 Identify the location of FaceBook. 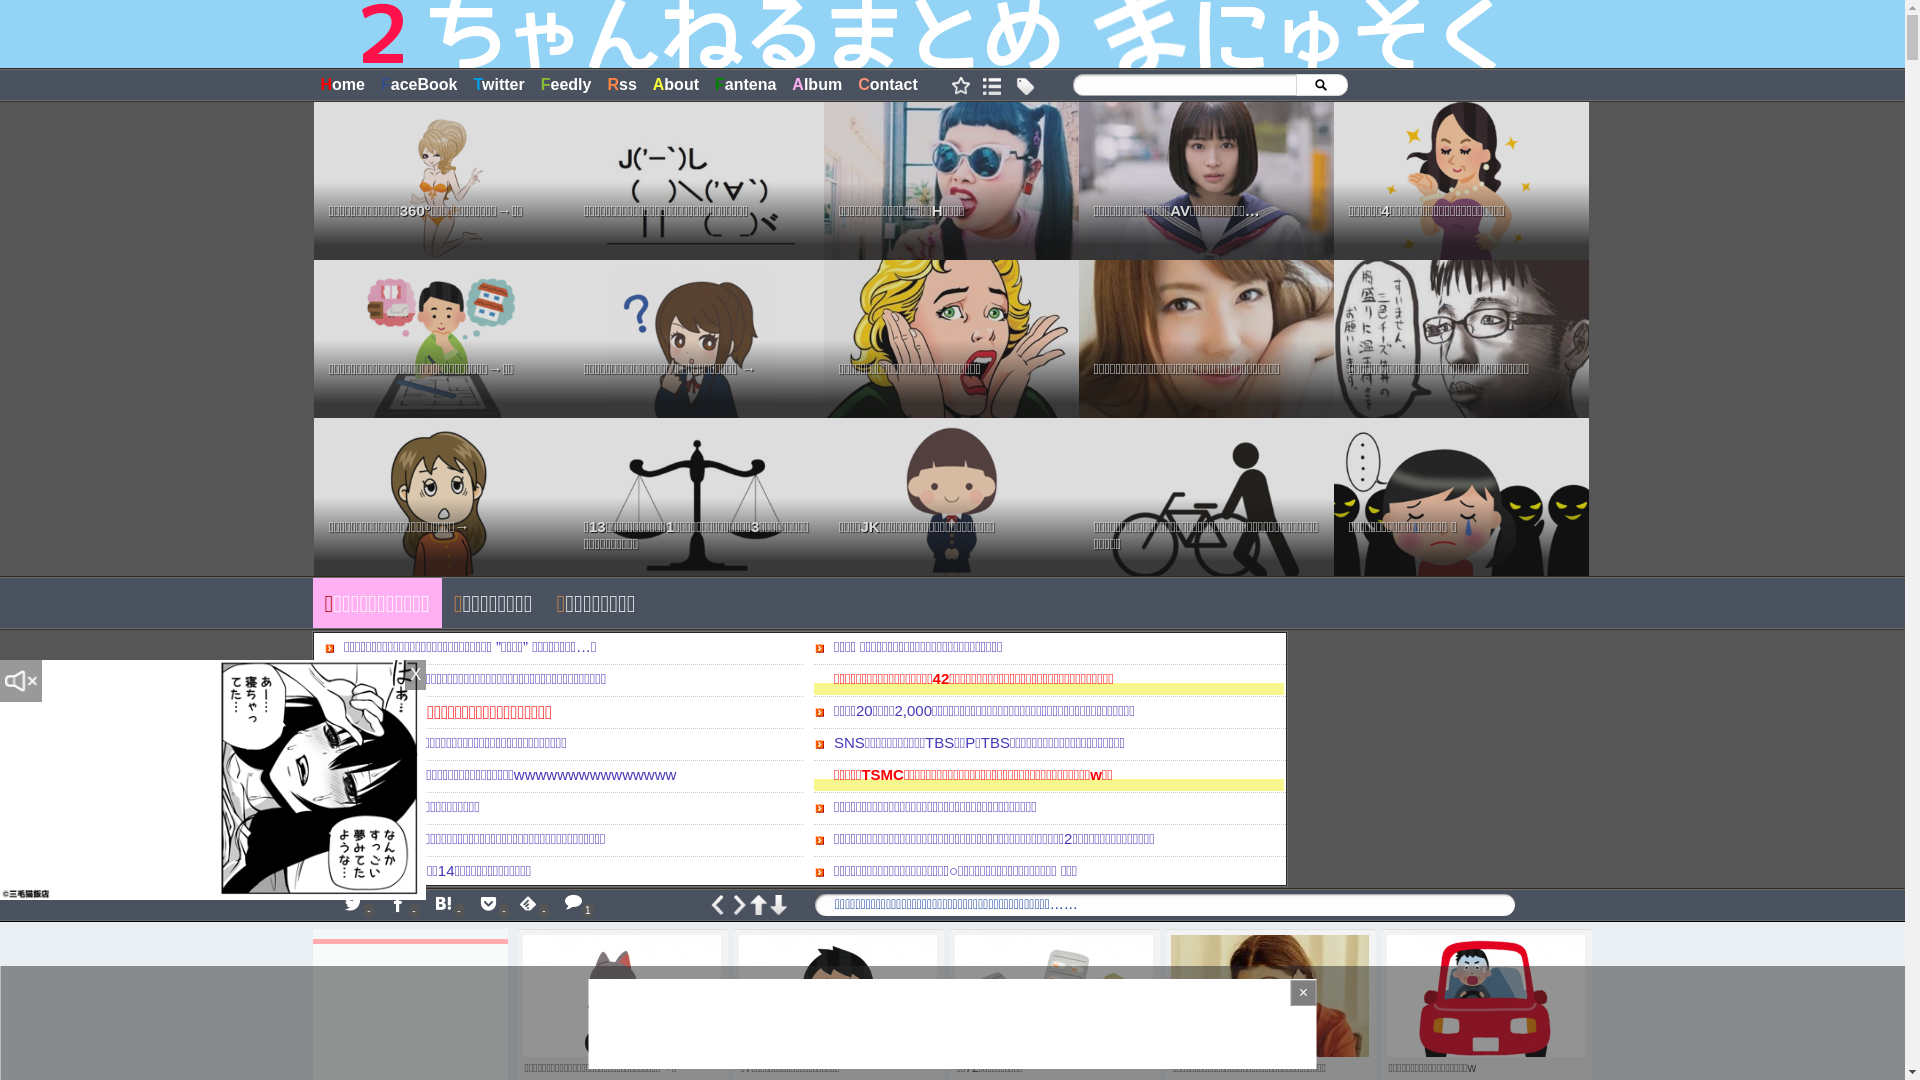
(419, 85).